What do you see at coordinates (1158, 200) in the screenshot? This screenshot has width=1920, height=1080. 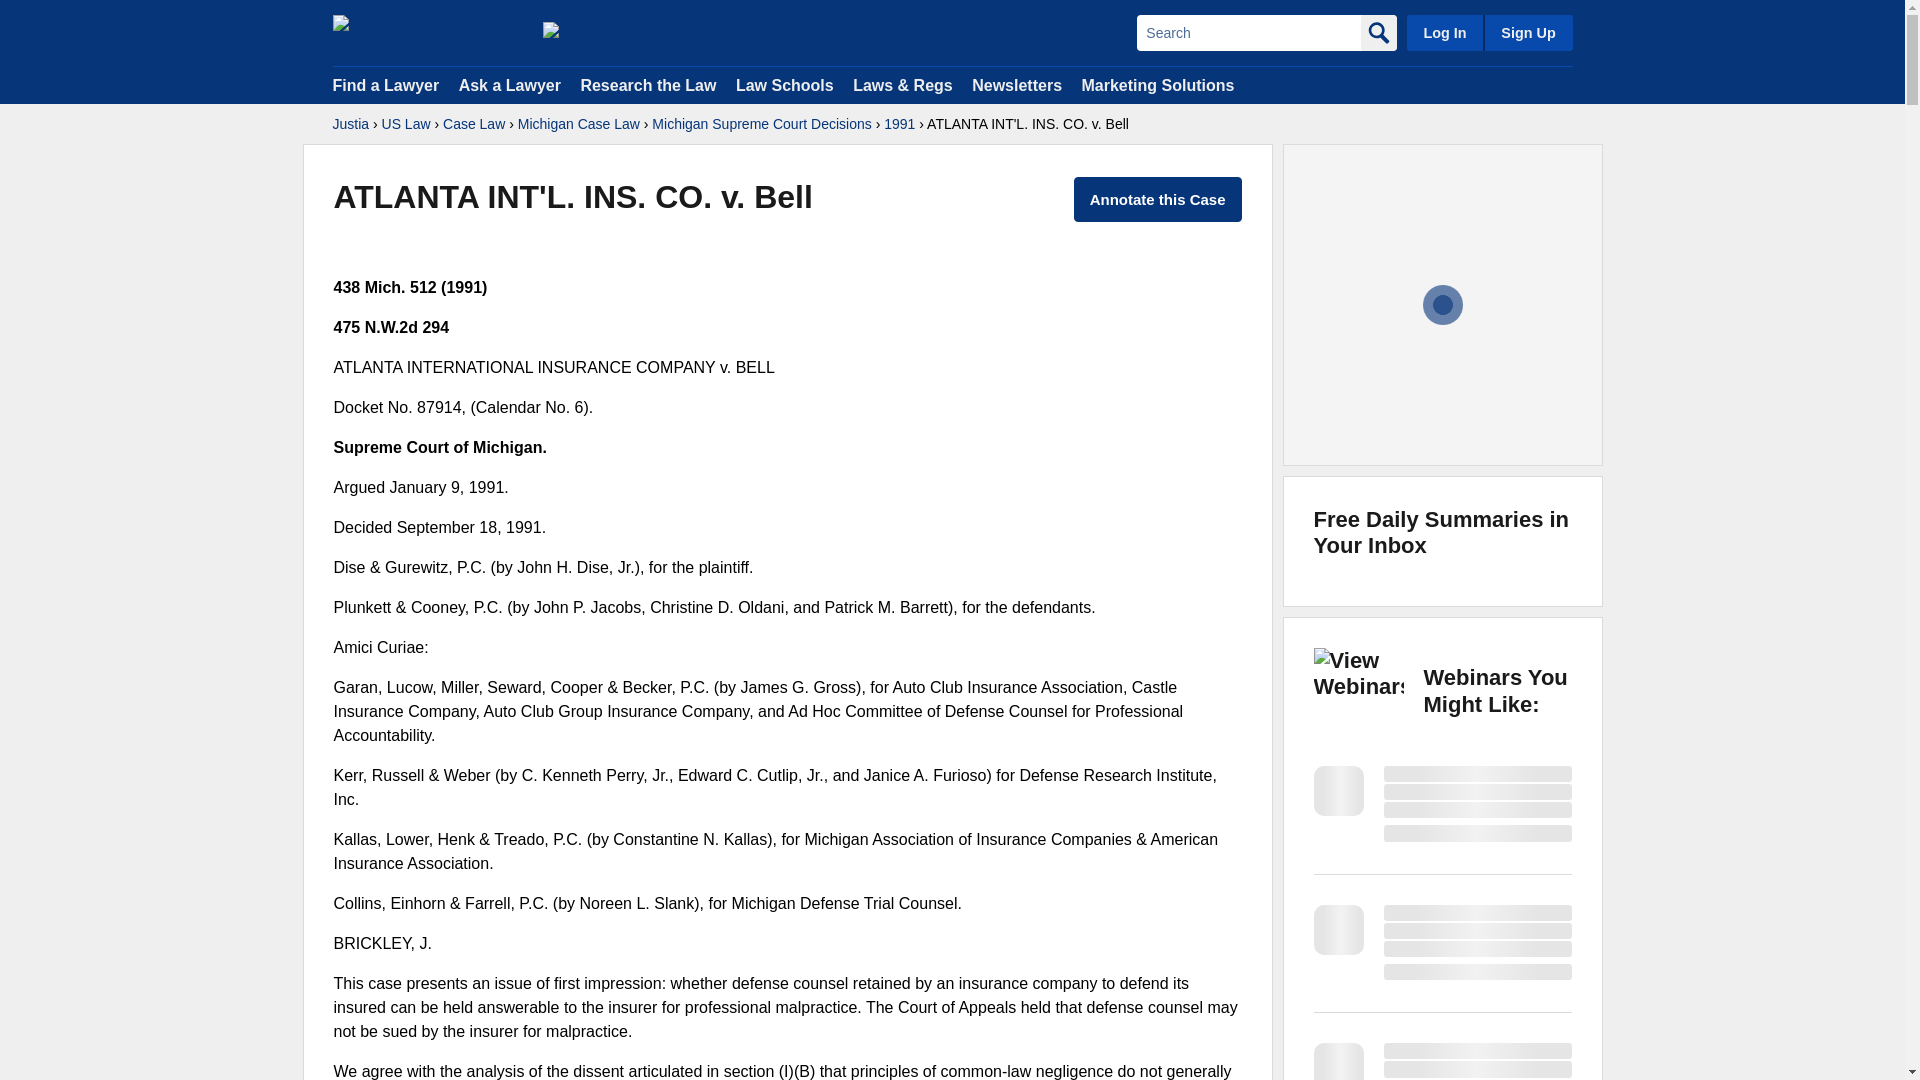 I see `Annotate this Case` at bounding box center [1158, 200].